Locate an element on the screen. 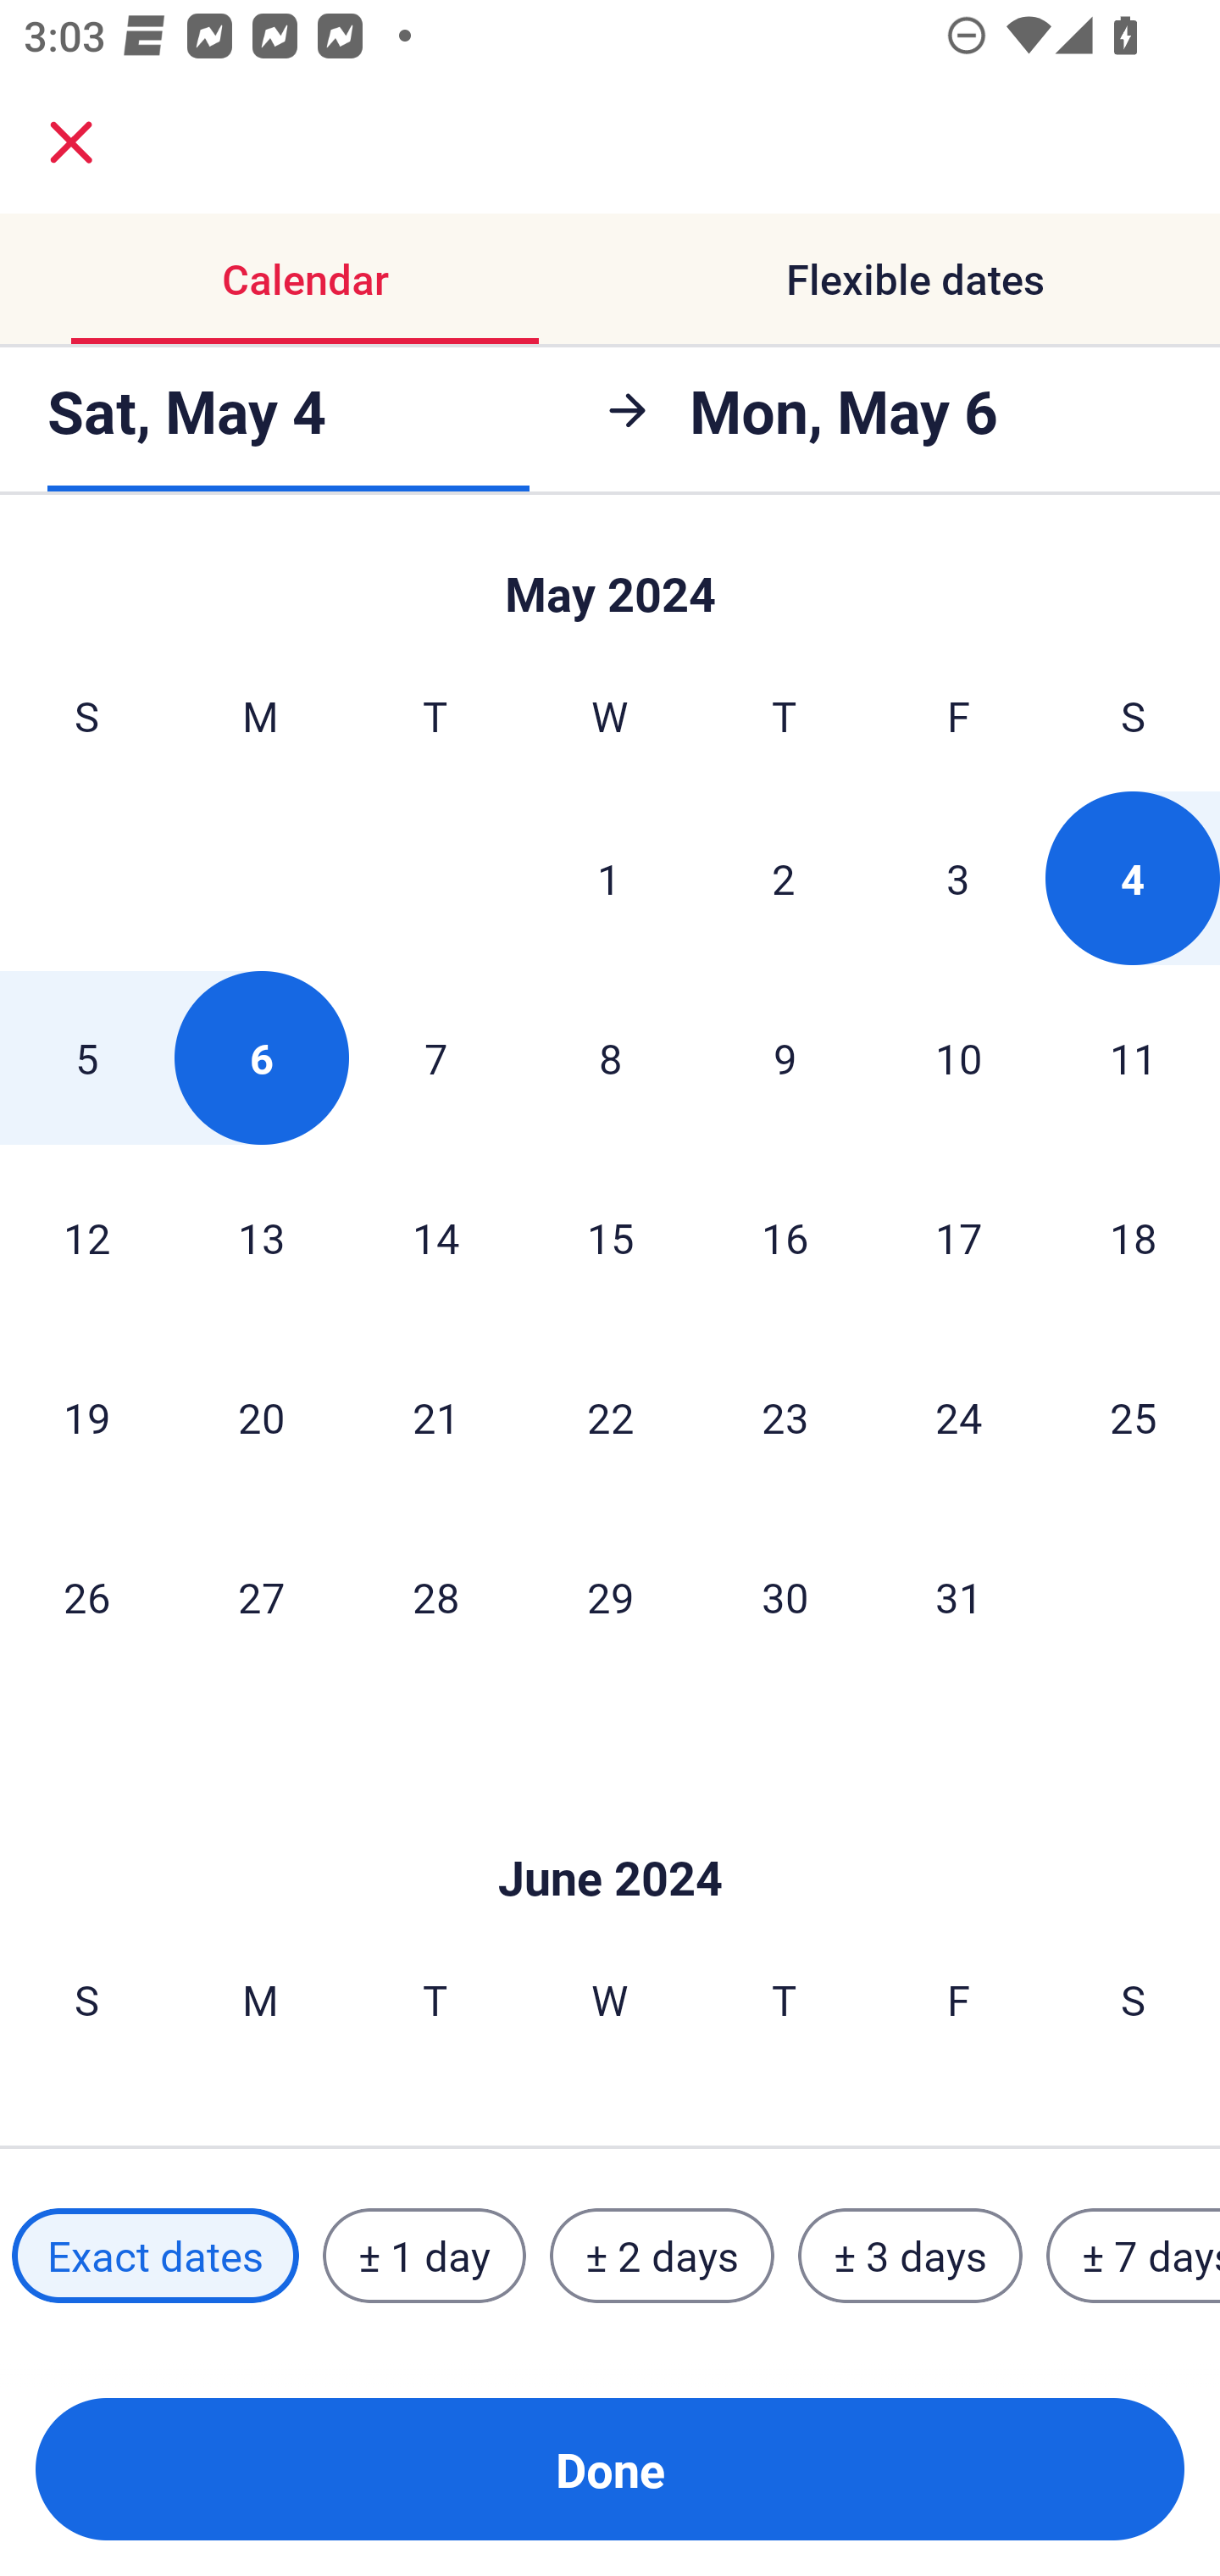  25 Saturday, May 25, 2024 is located at coordinates (1134, 1417).